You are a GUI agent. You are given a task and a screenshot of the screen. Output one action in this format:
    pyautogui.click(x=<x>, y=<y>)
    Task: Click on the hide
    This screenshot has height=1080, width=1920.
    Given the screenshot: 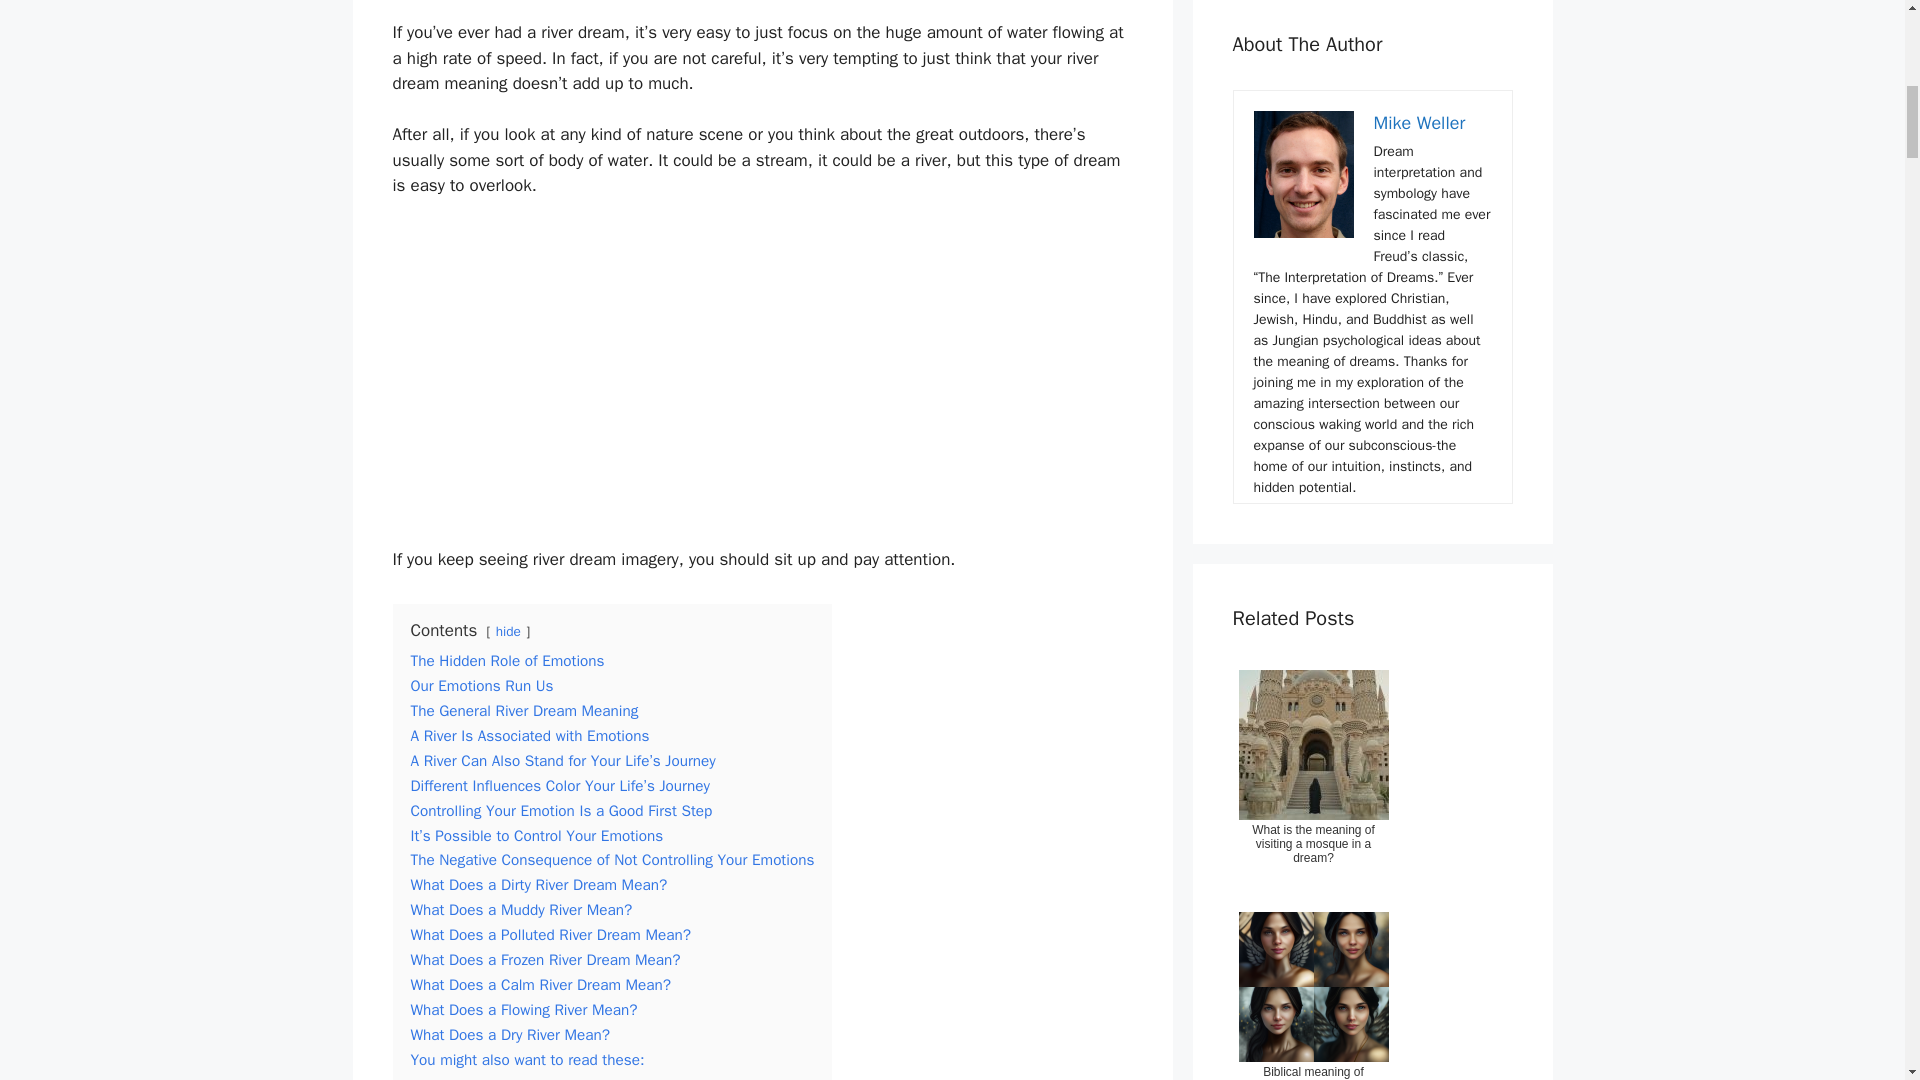 What is the action you would take?
    pyautogui.click(x=508, y=632)
    